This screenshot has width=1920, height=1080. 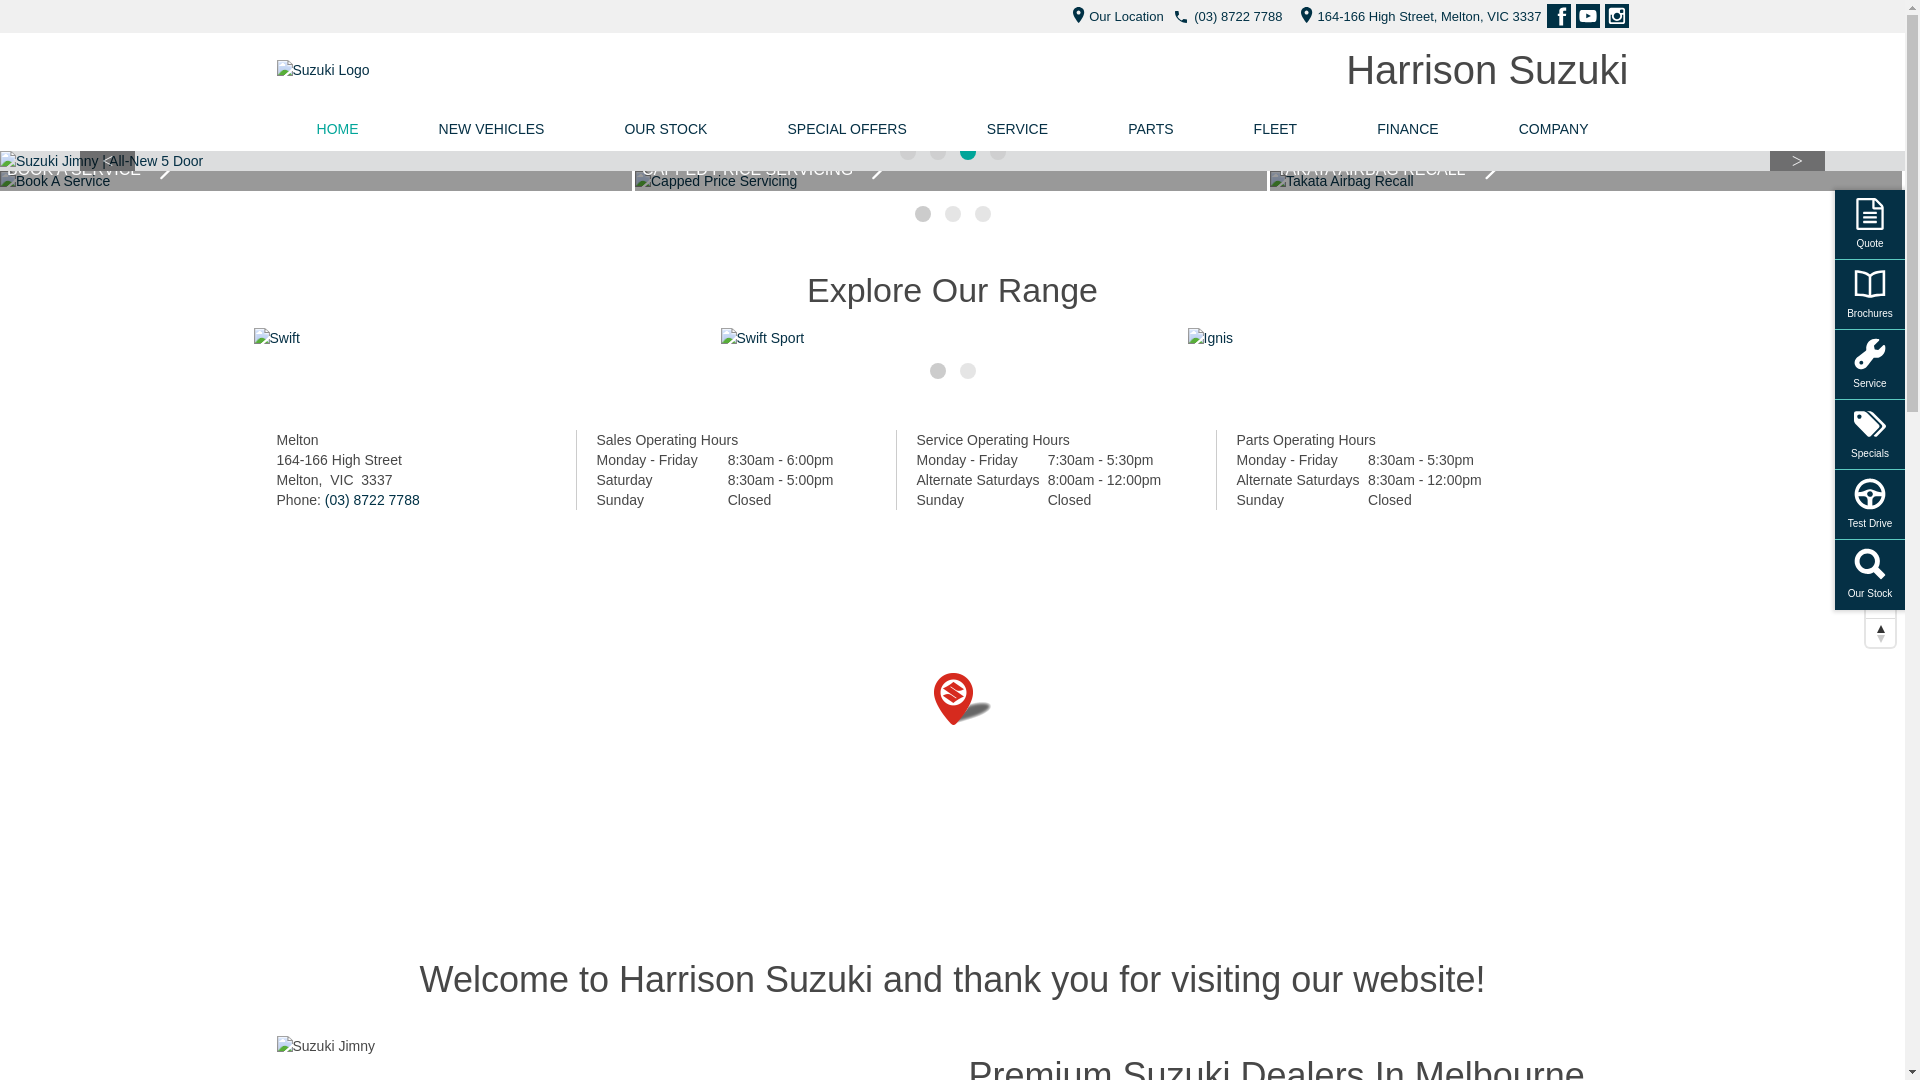 What do you see at coordinates (1558, 16) in the screenshot?
I see `Facebook` at bounding box center [1558, 16].